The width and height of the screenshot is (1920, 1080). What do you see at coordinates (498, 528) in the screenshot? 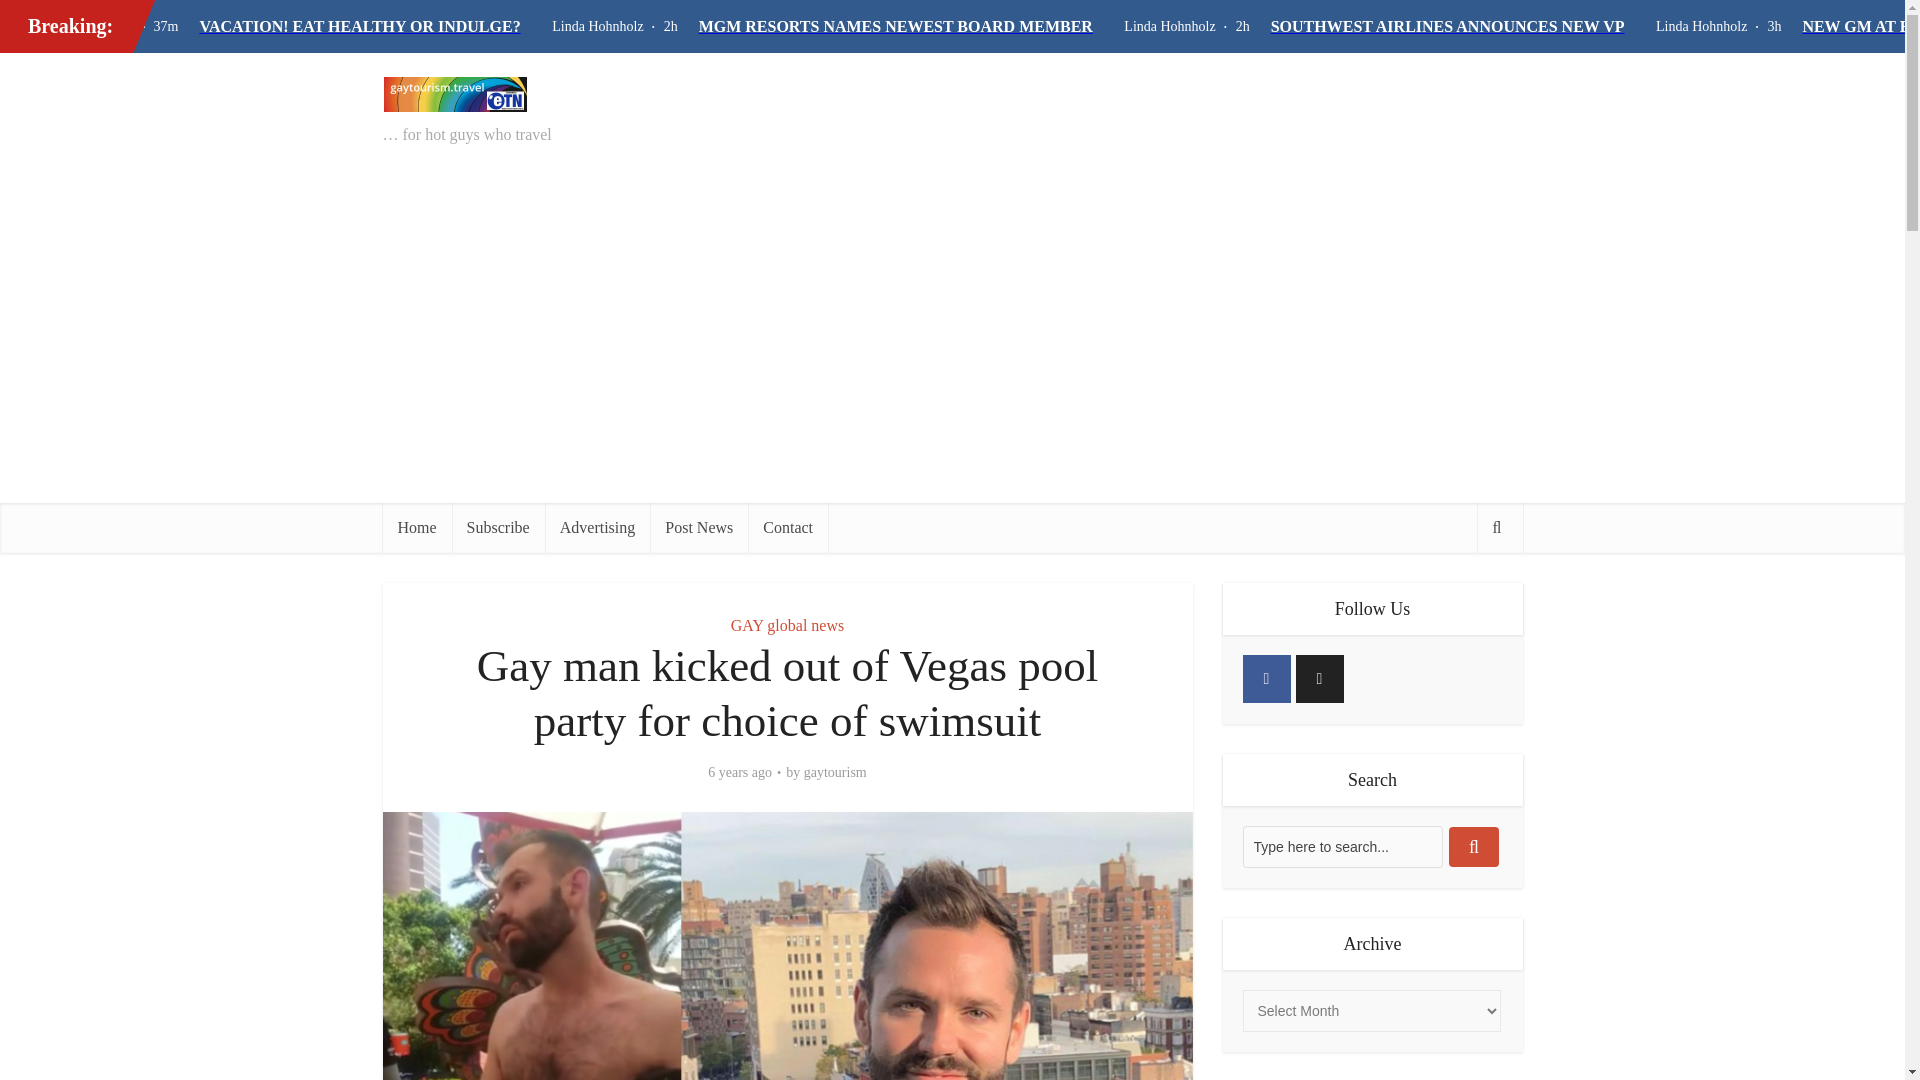
I see `Subscribe` at bounding box center [498, 528].